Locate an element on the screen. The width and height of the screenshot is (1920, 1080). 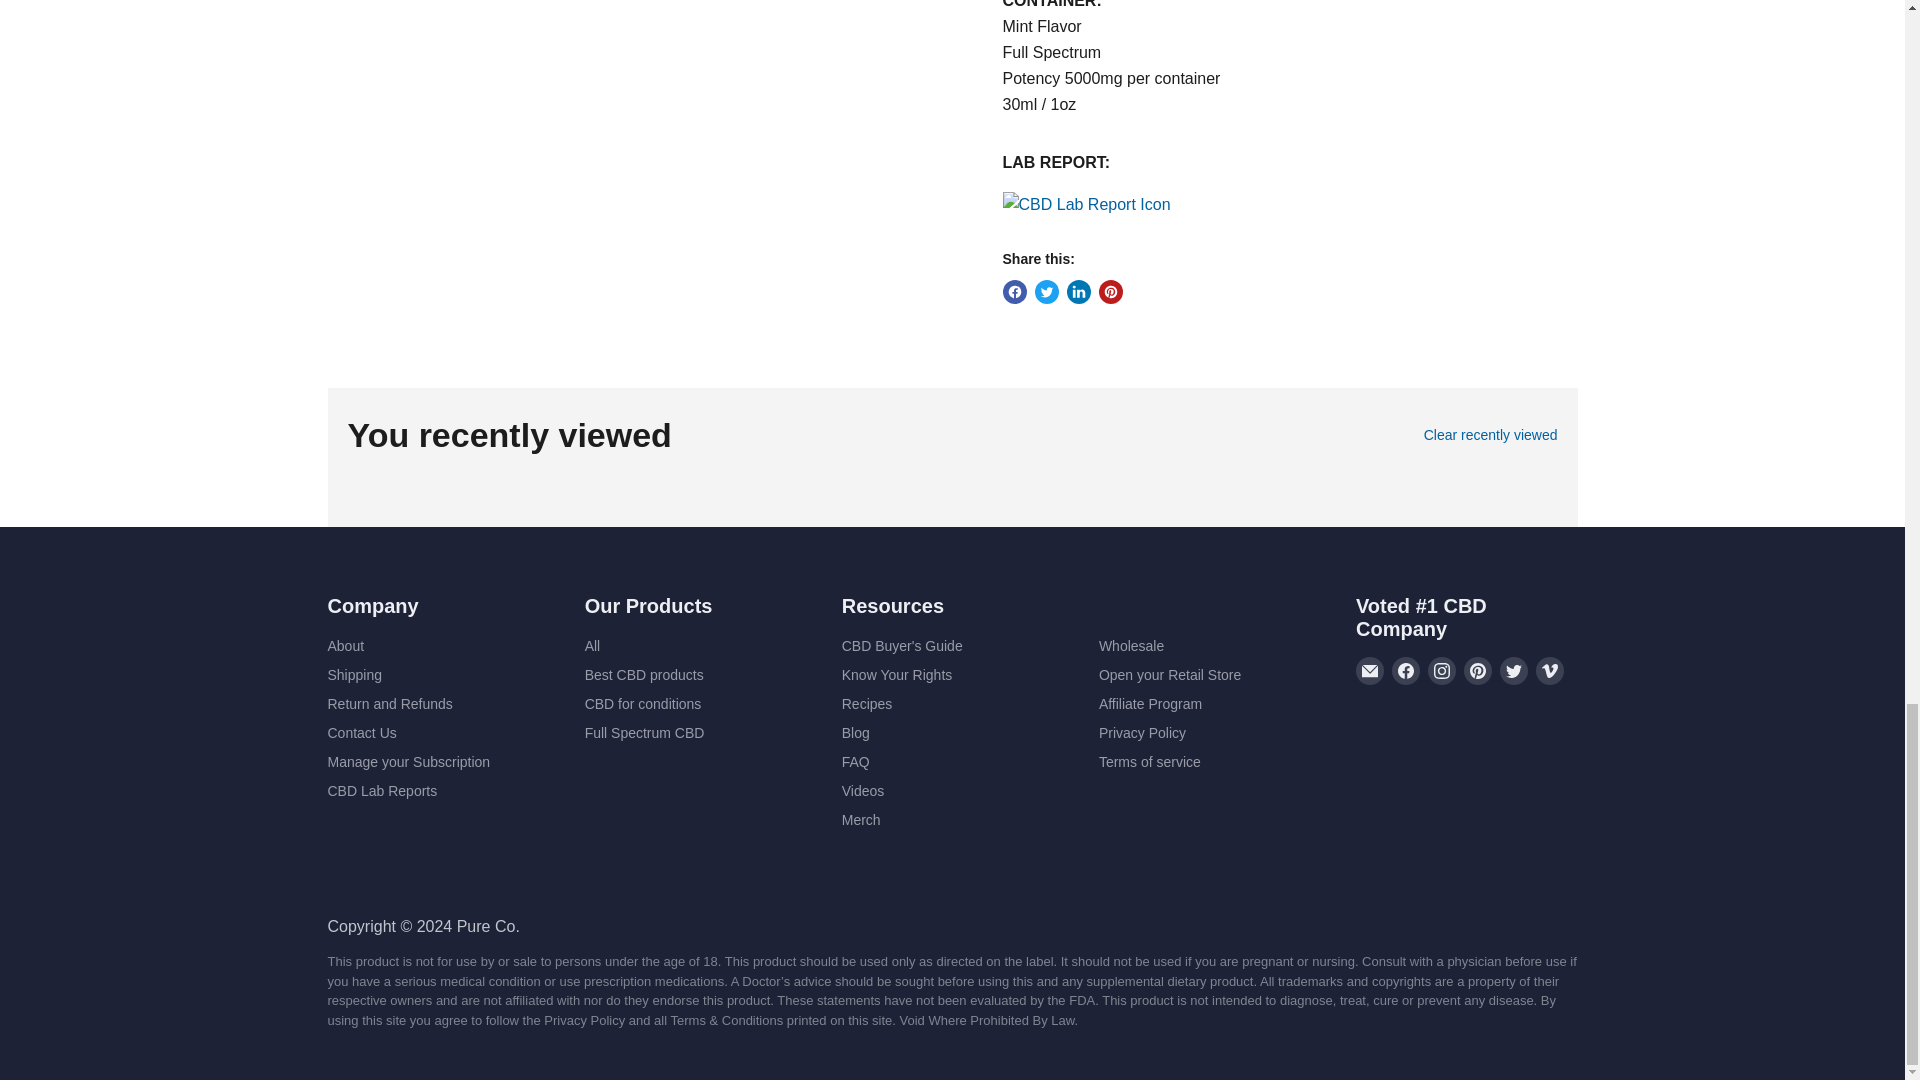
Instagram is located at coordinates (1442, 670).